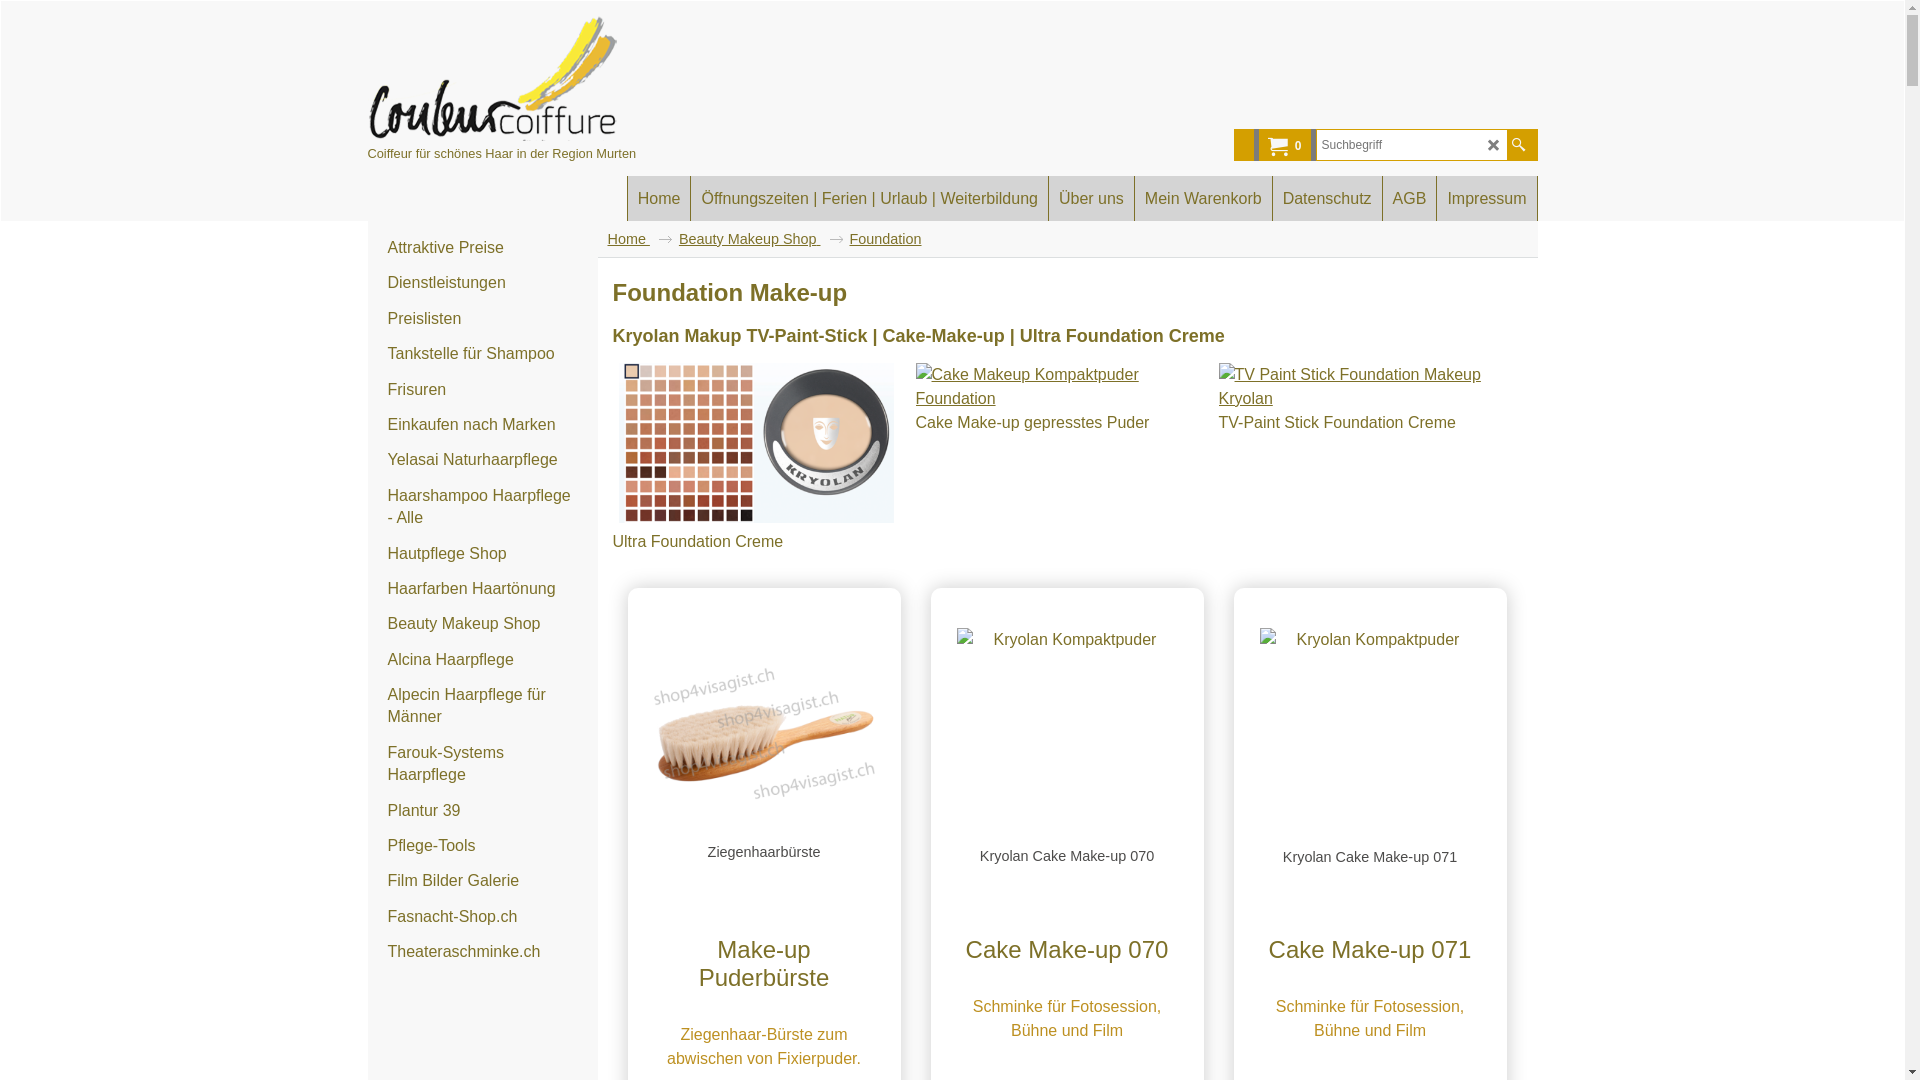  Describe the element at coordinates (660, 198) in the screenshot. I see `Home` at that location.